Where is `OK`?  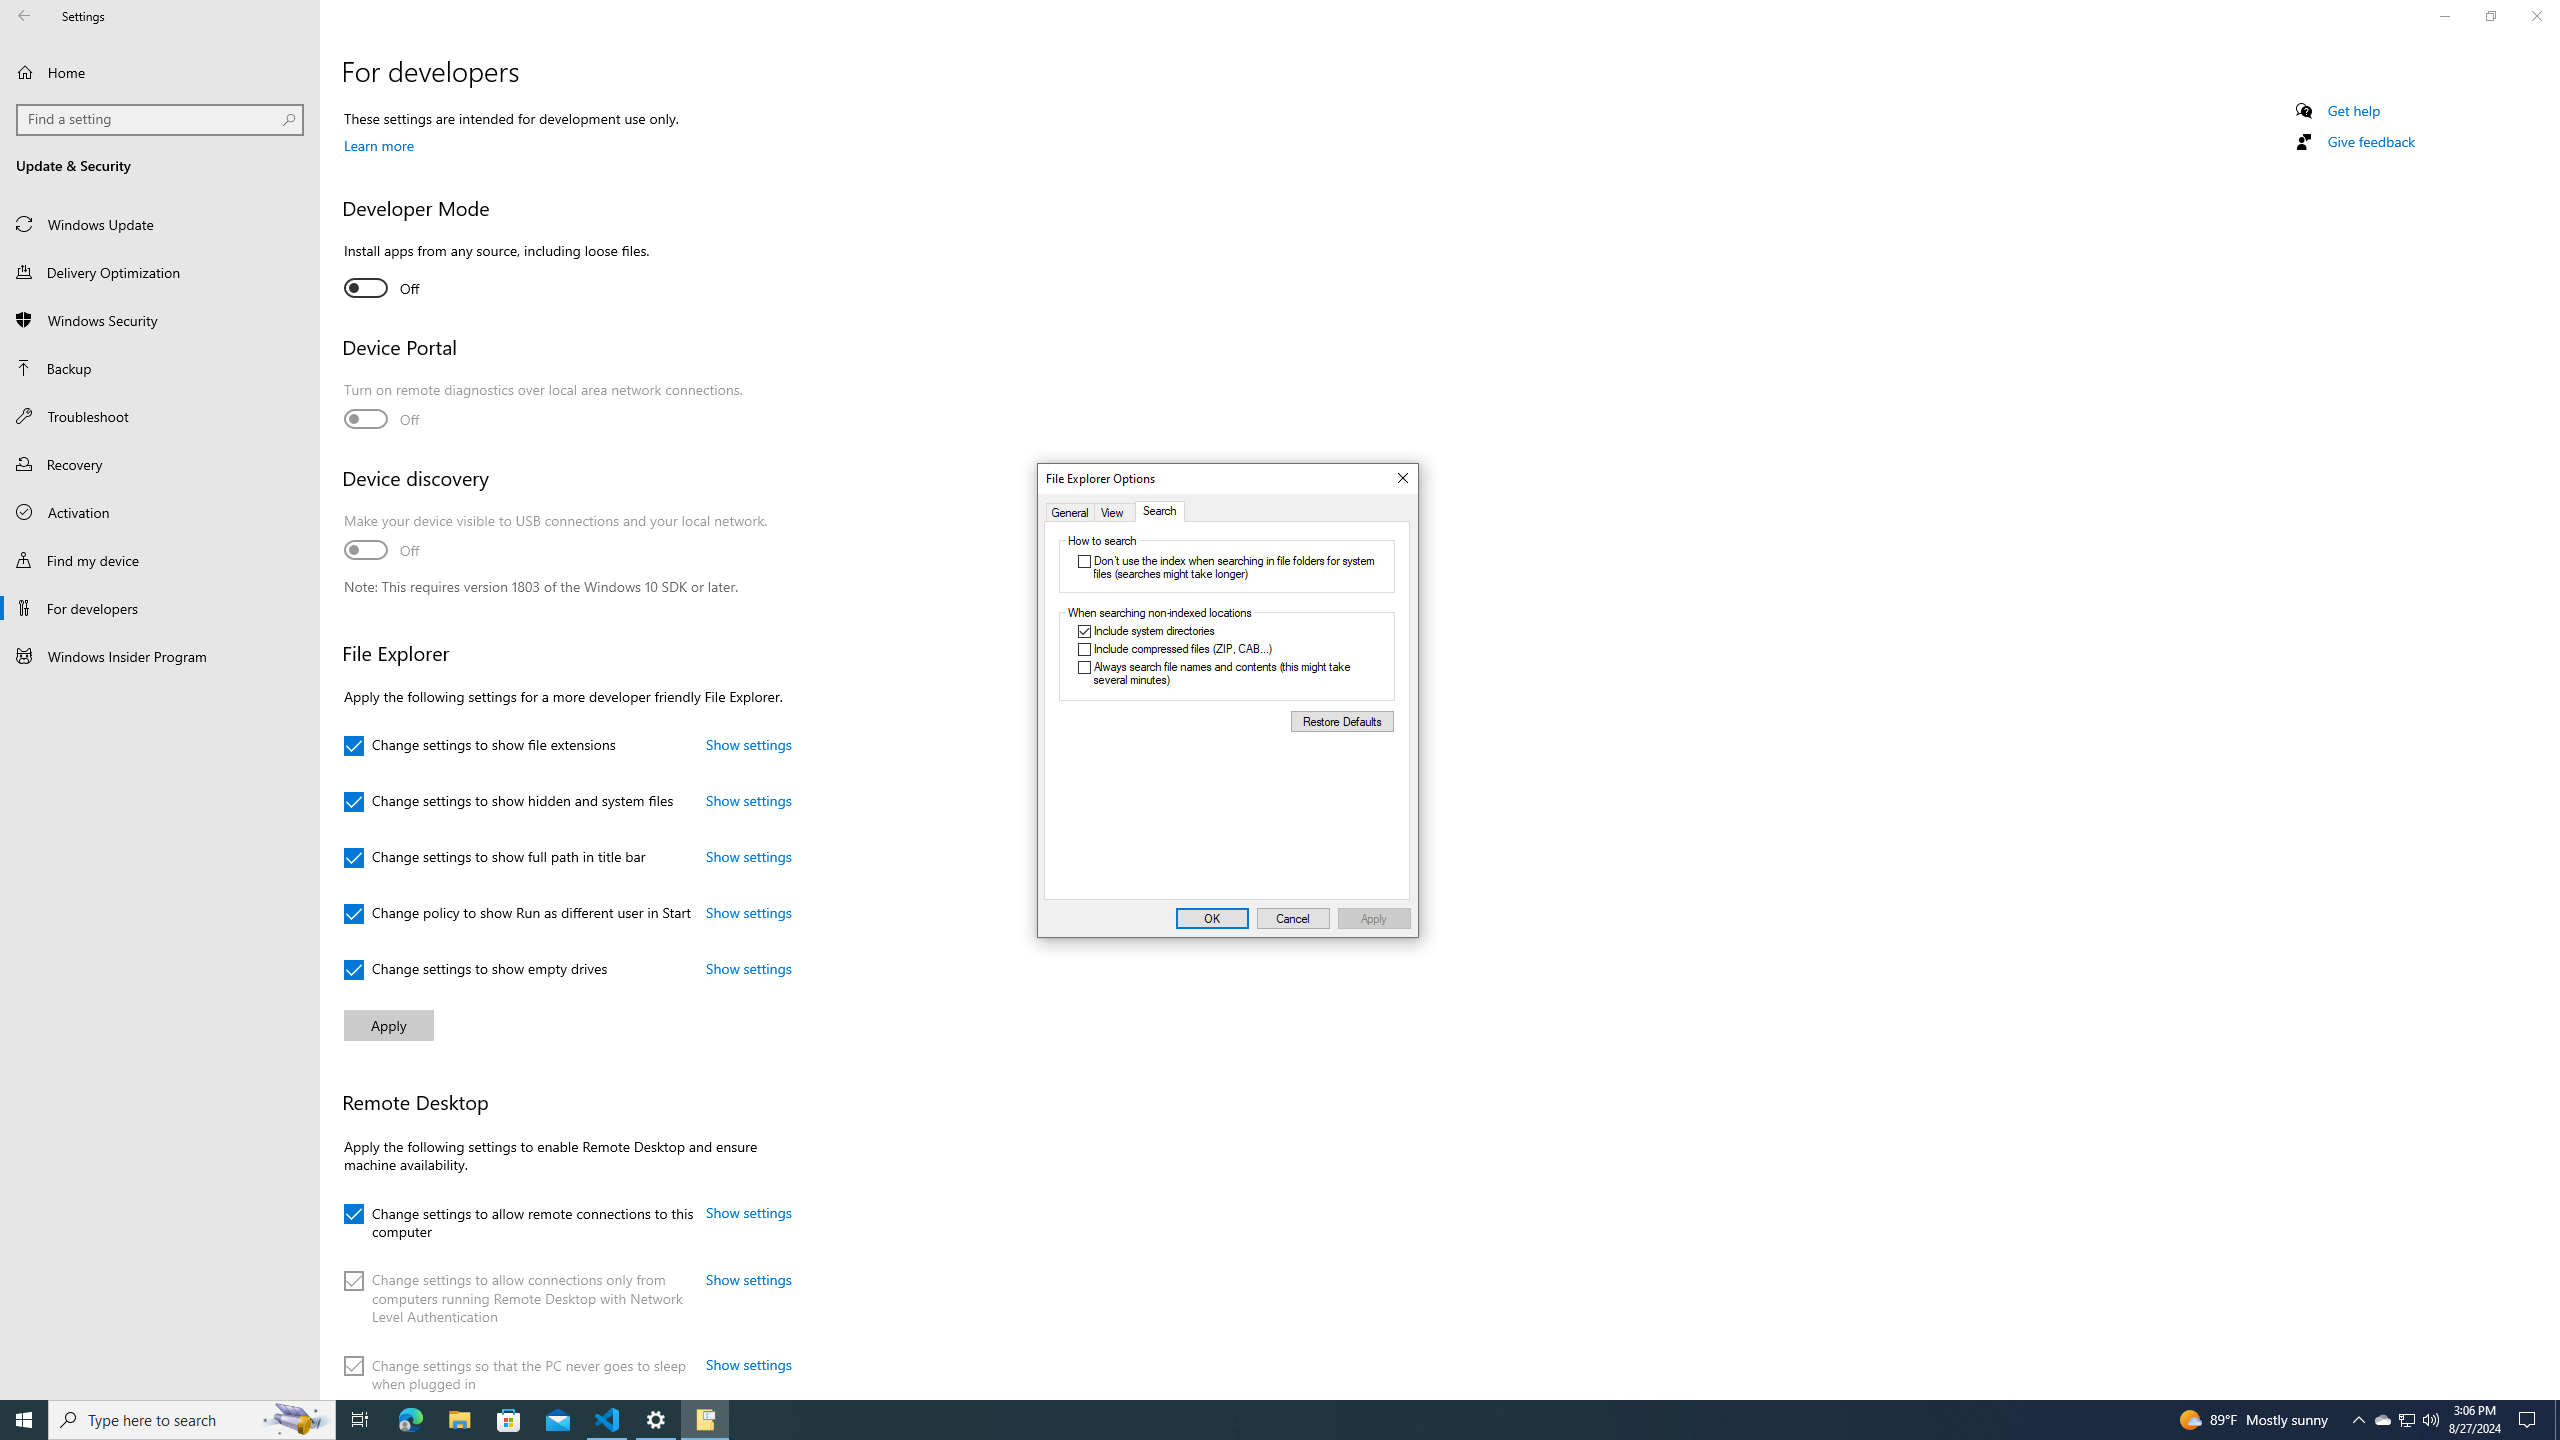 OK is located at coordinates (192, 1420).